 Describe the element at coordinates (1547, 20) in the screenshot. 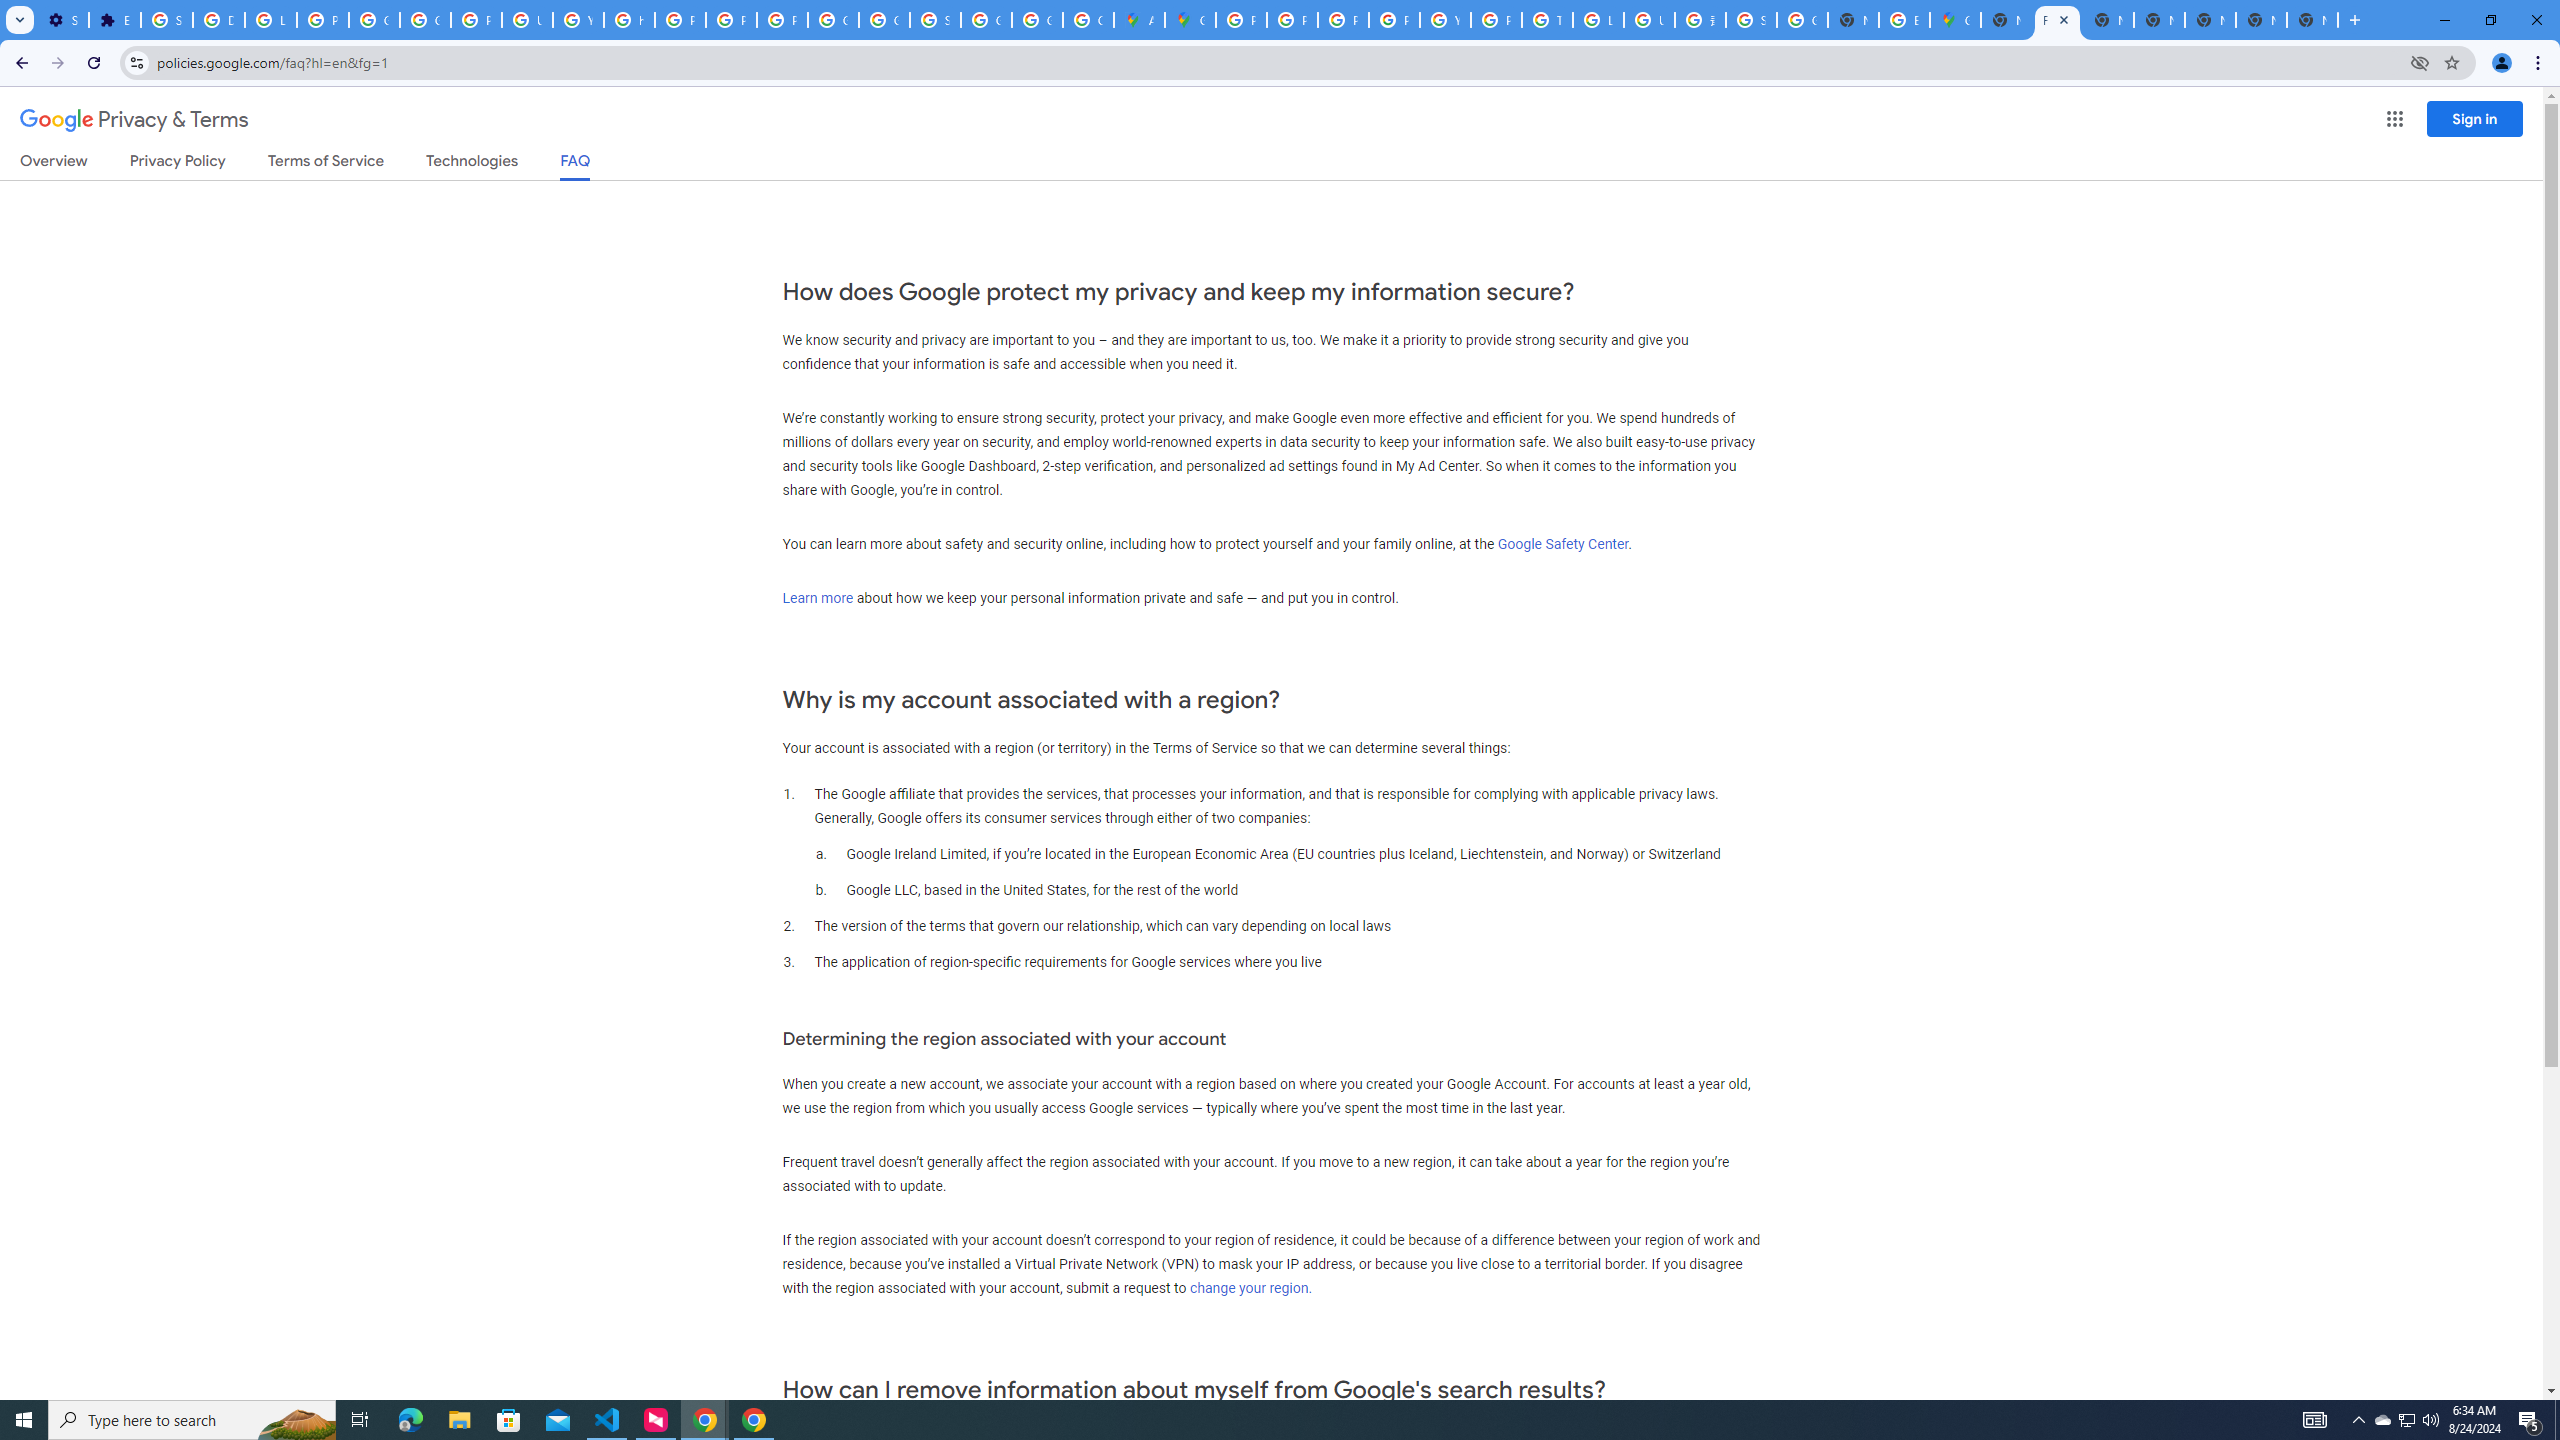

I see `Tips & tricks for Chrome - Google Chrome Help` at that location.